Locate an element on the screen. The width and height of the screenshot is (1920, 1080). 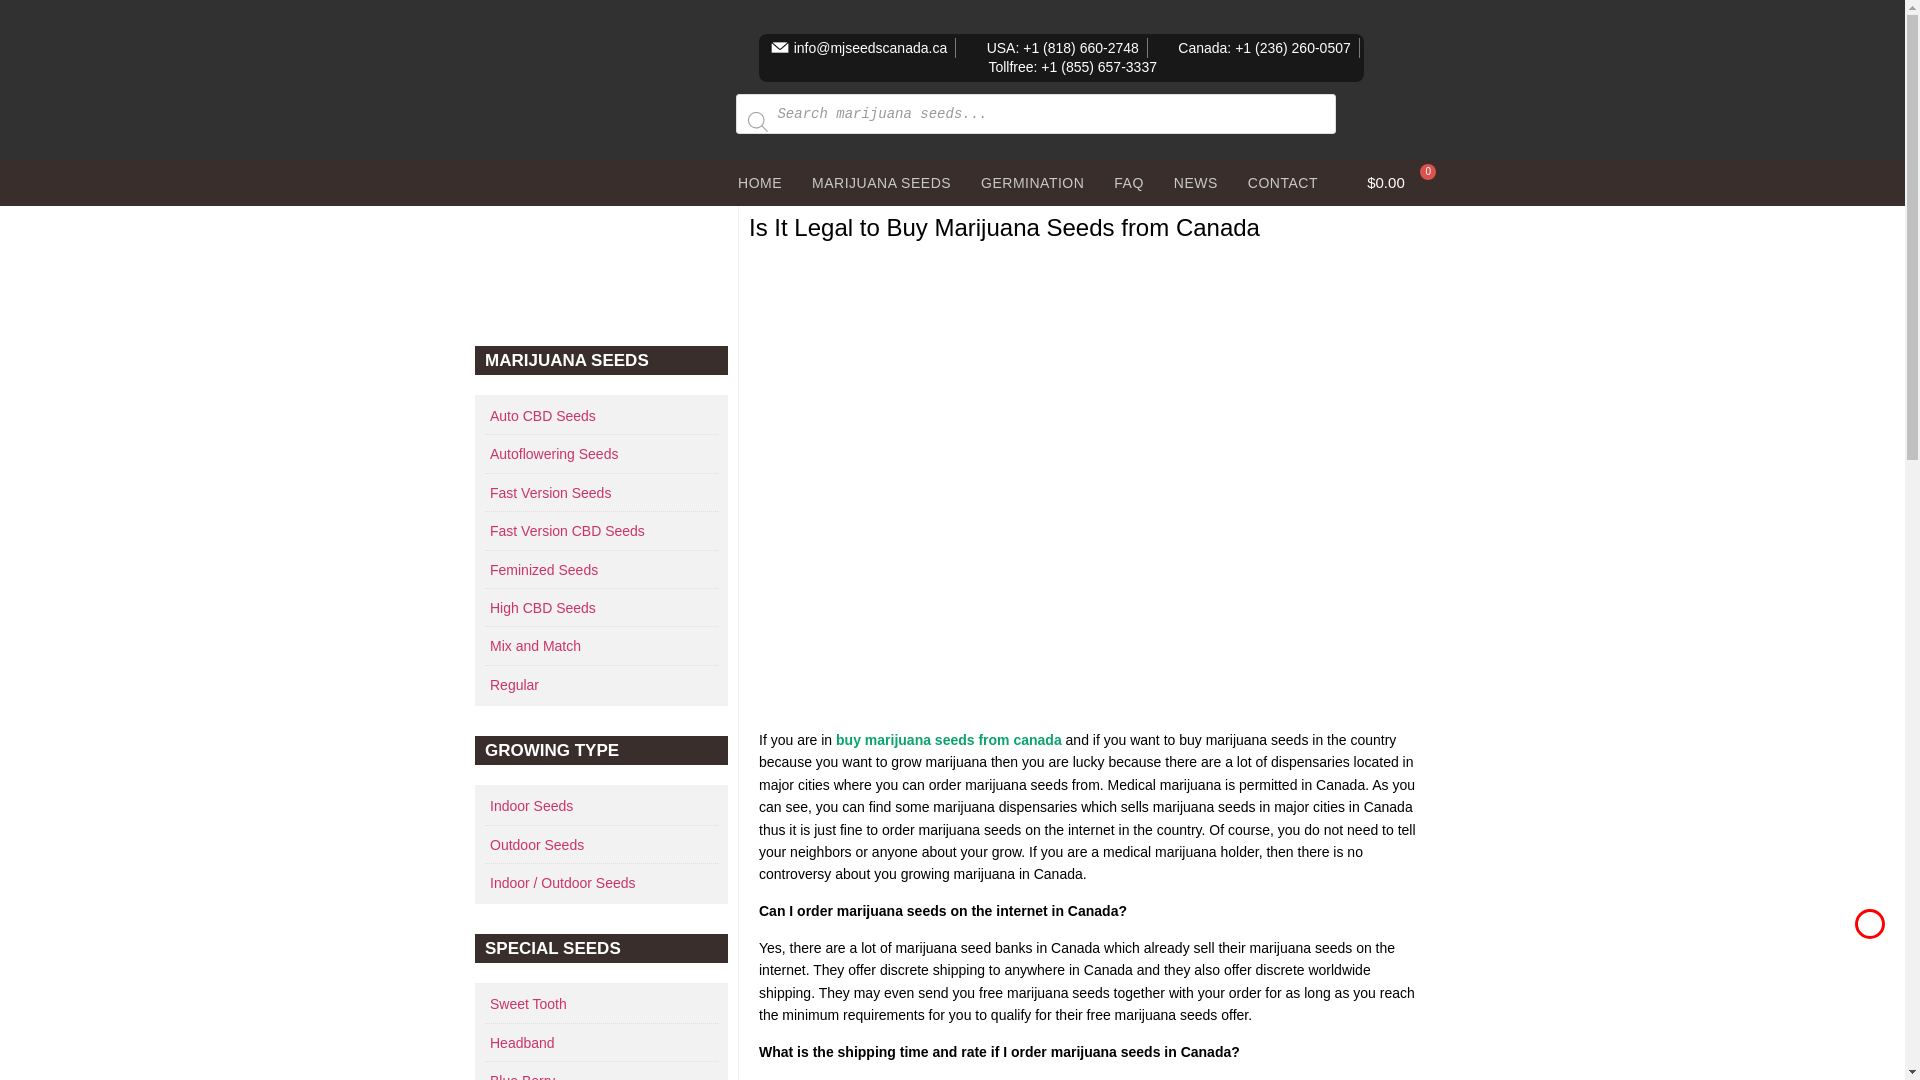
HOME is located at coordinates (760, 182).